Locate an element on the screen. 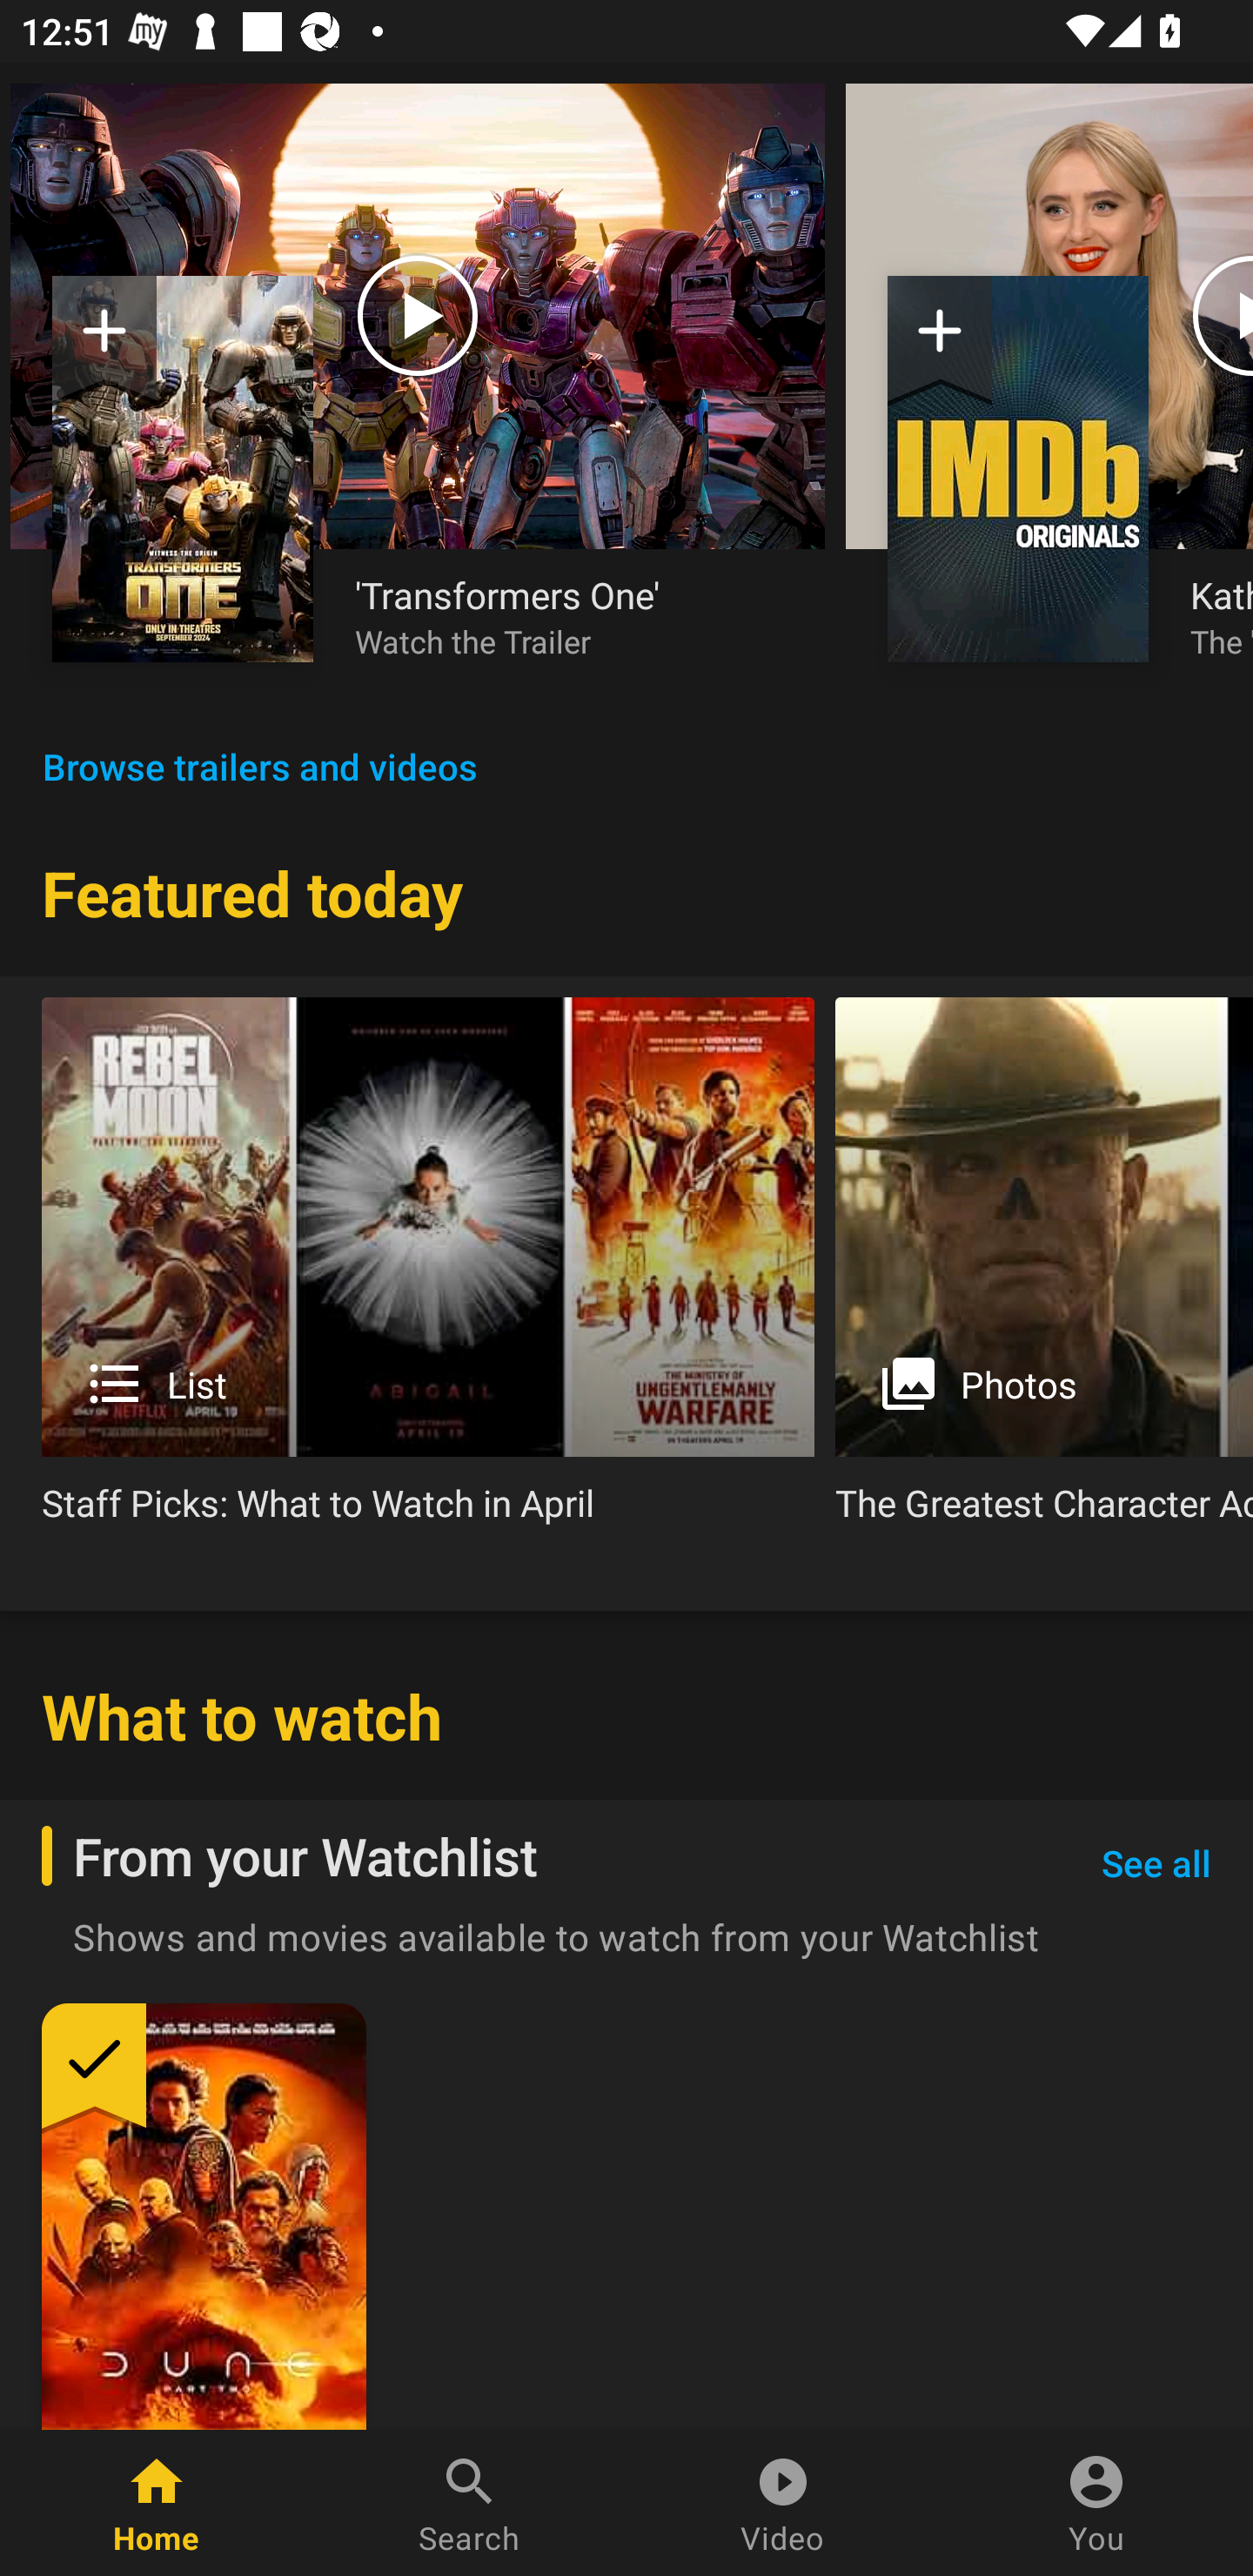 This screenshot has width=1253, height=2576. See all See all From your Watchlist is located at coordinates (1156, 1864).